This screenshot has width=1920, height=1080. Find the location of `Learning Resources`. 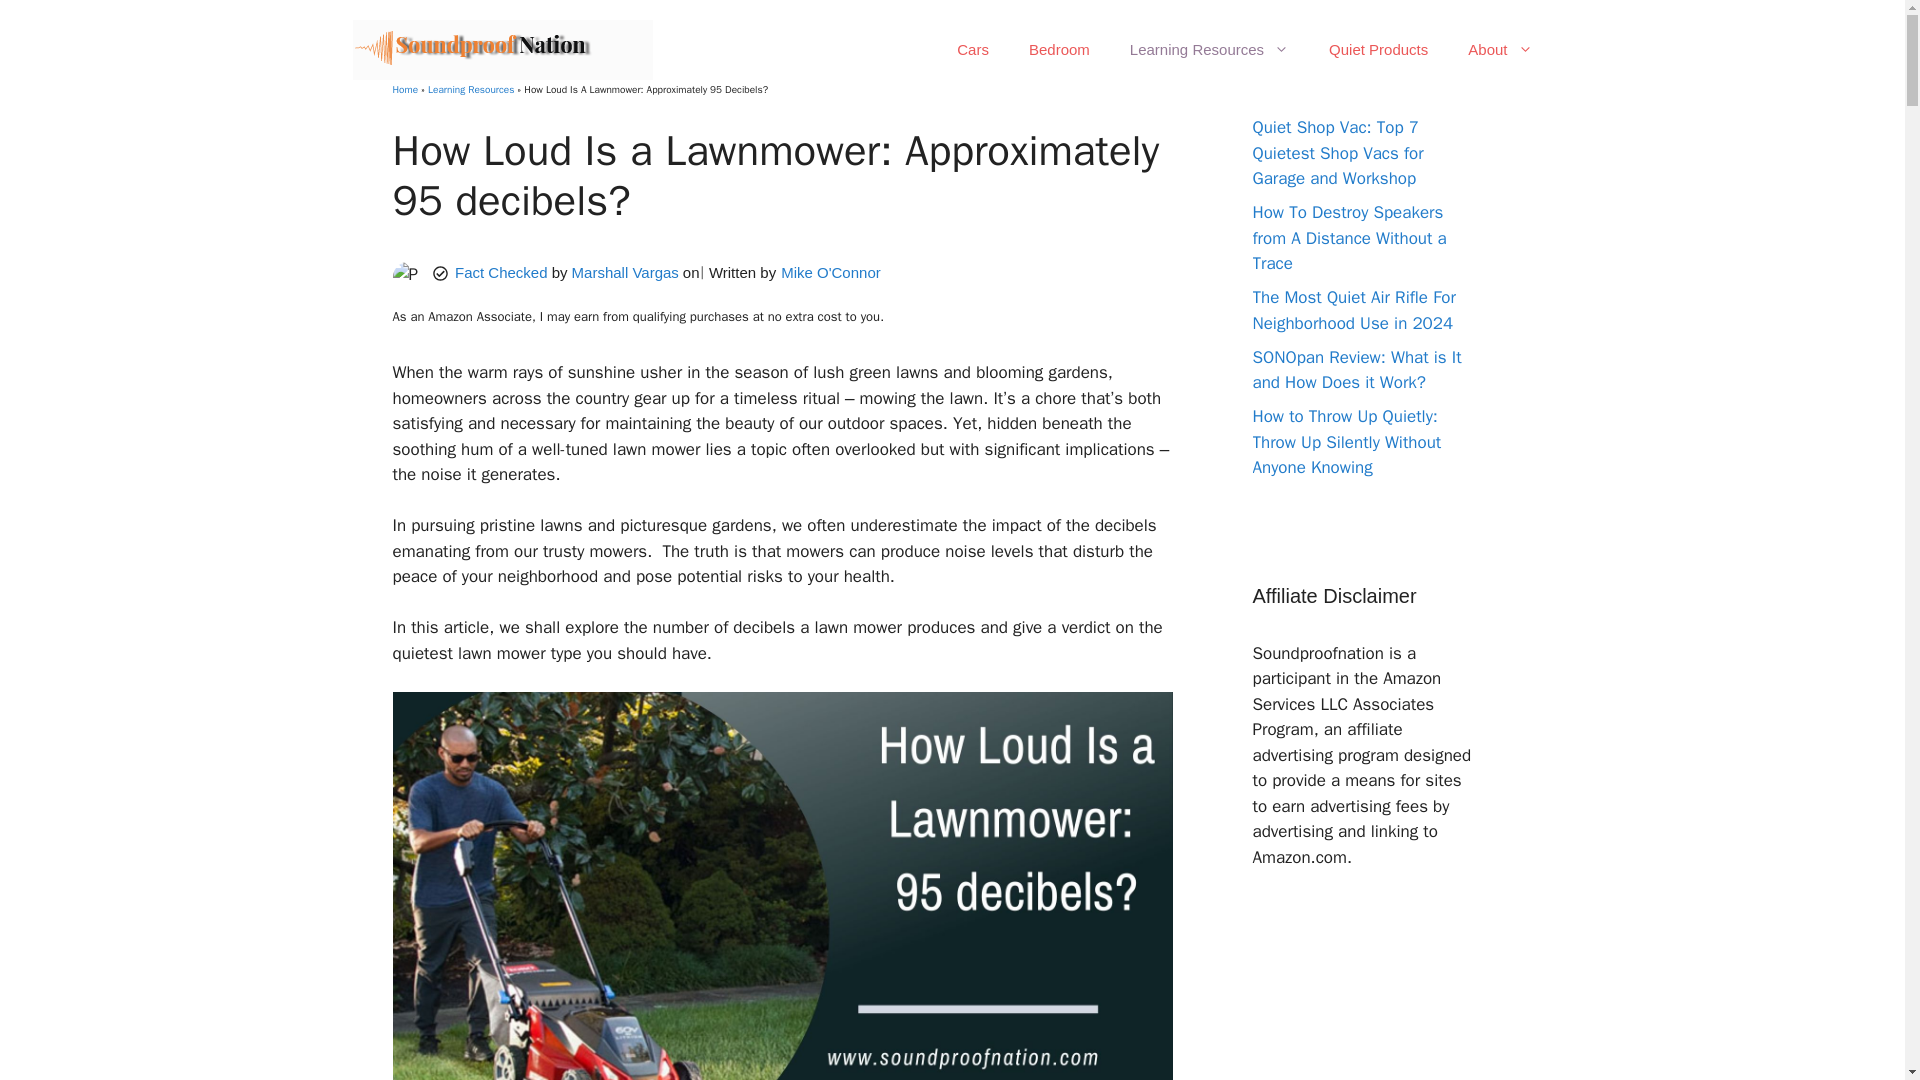

Learning Resources is located at coordinates (1209, 50).